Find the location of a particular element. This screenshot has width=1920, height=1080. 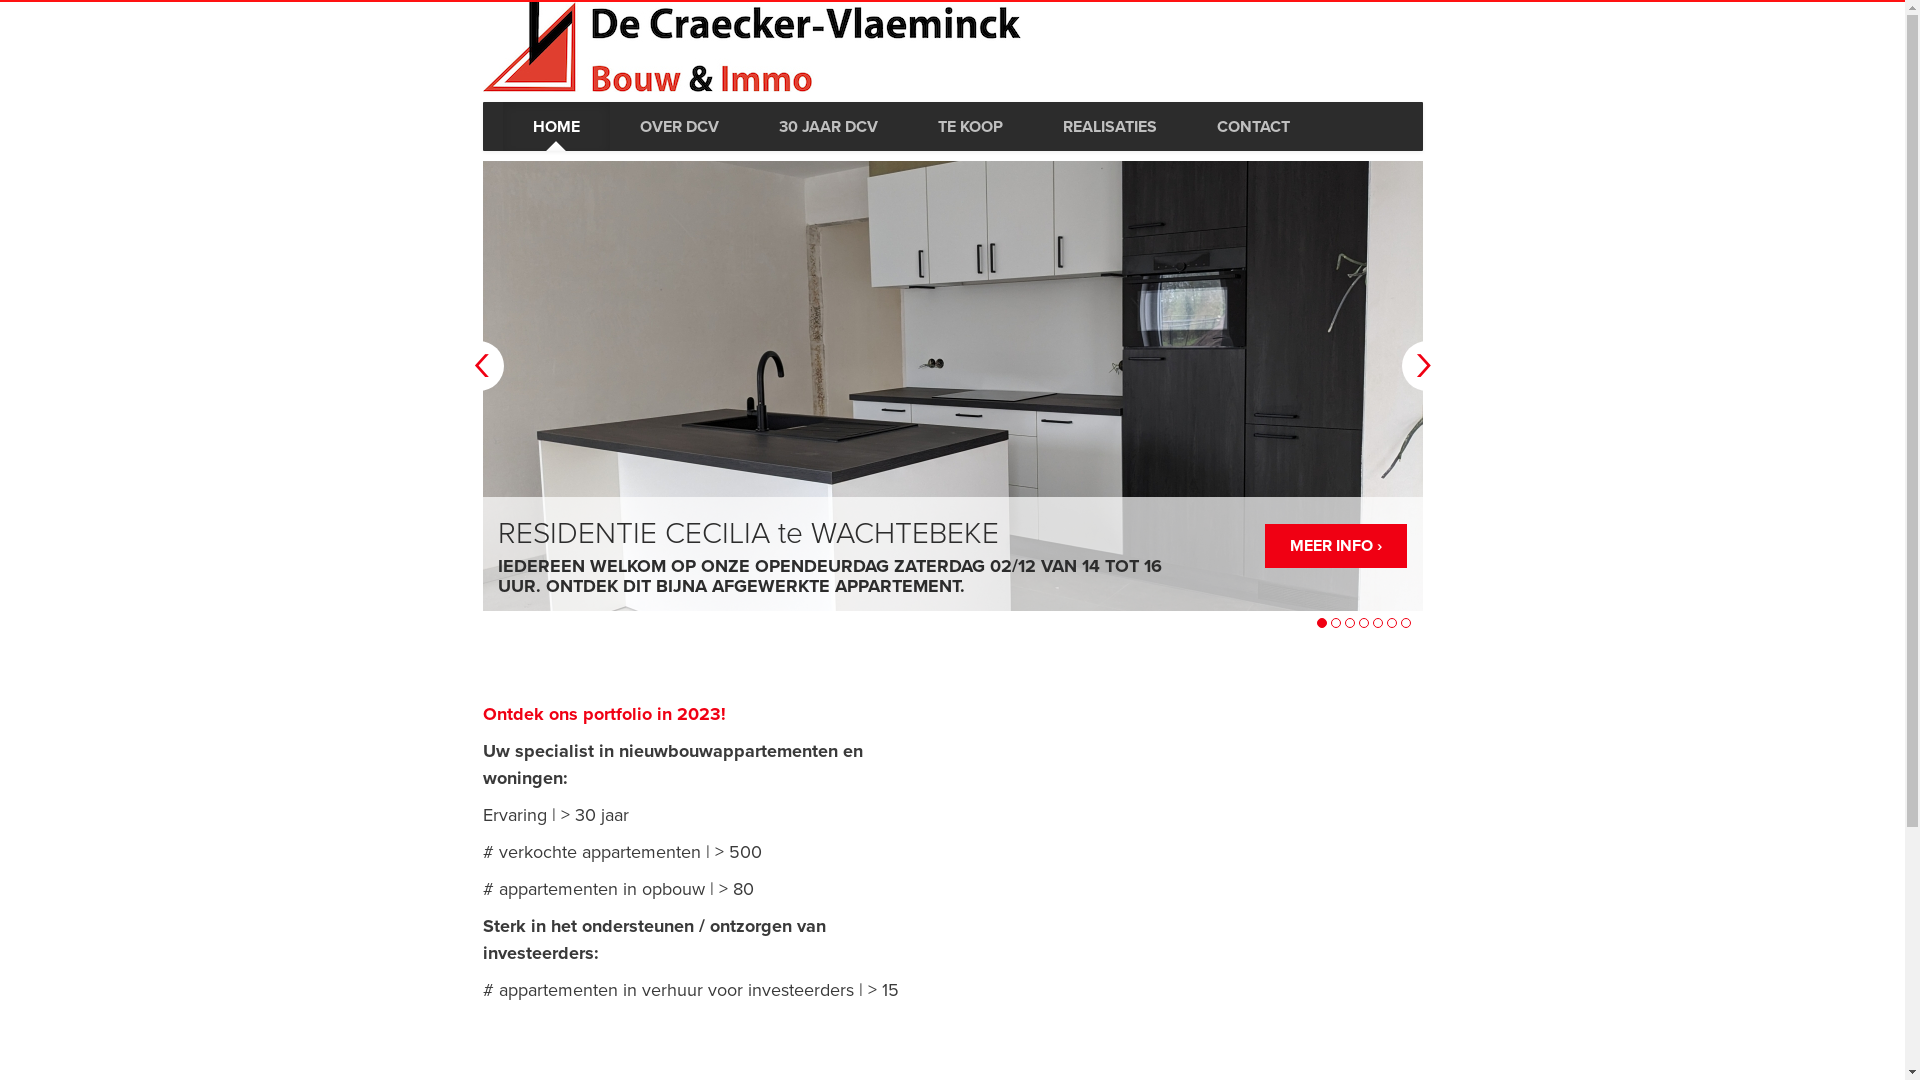

TE KOOP is located at coordinates (970, 126).